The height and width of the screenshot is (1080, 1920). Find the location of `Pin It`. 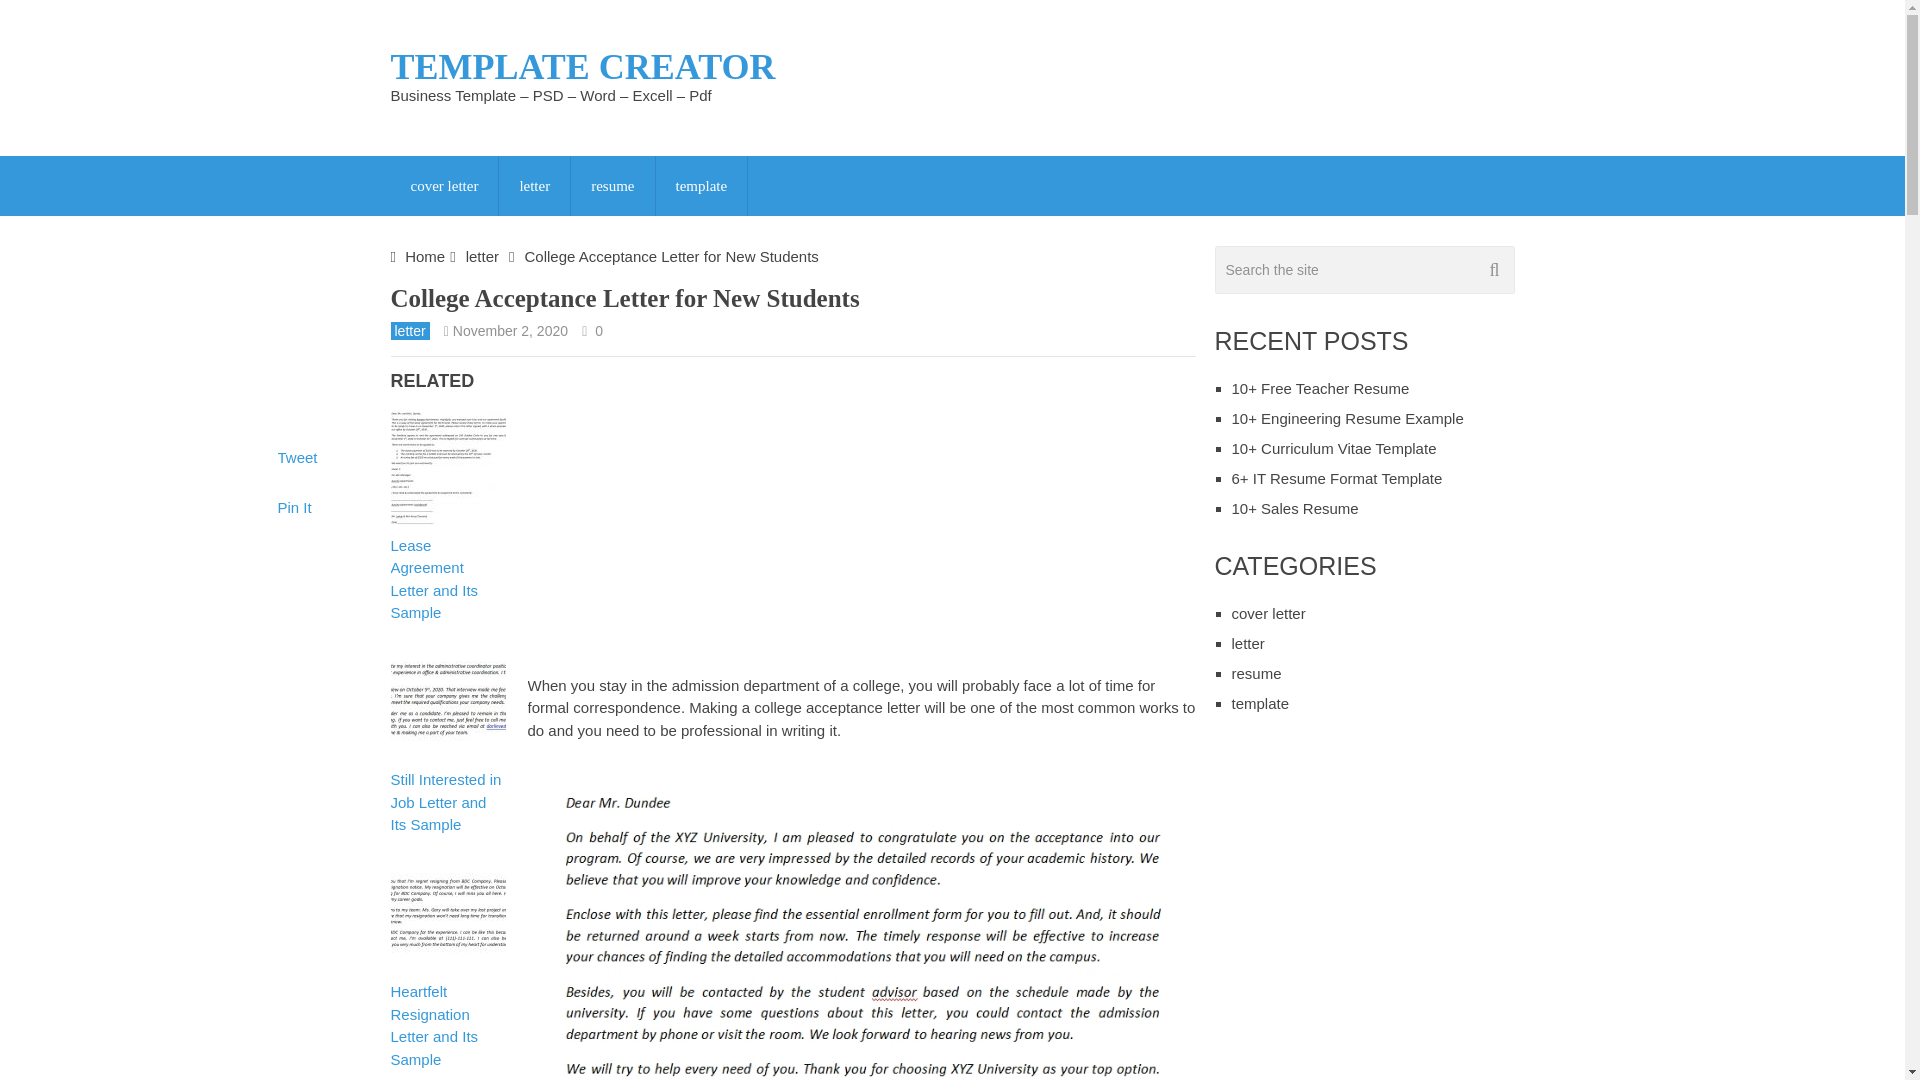

Pin It is located at coordinates (294, 507).